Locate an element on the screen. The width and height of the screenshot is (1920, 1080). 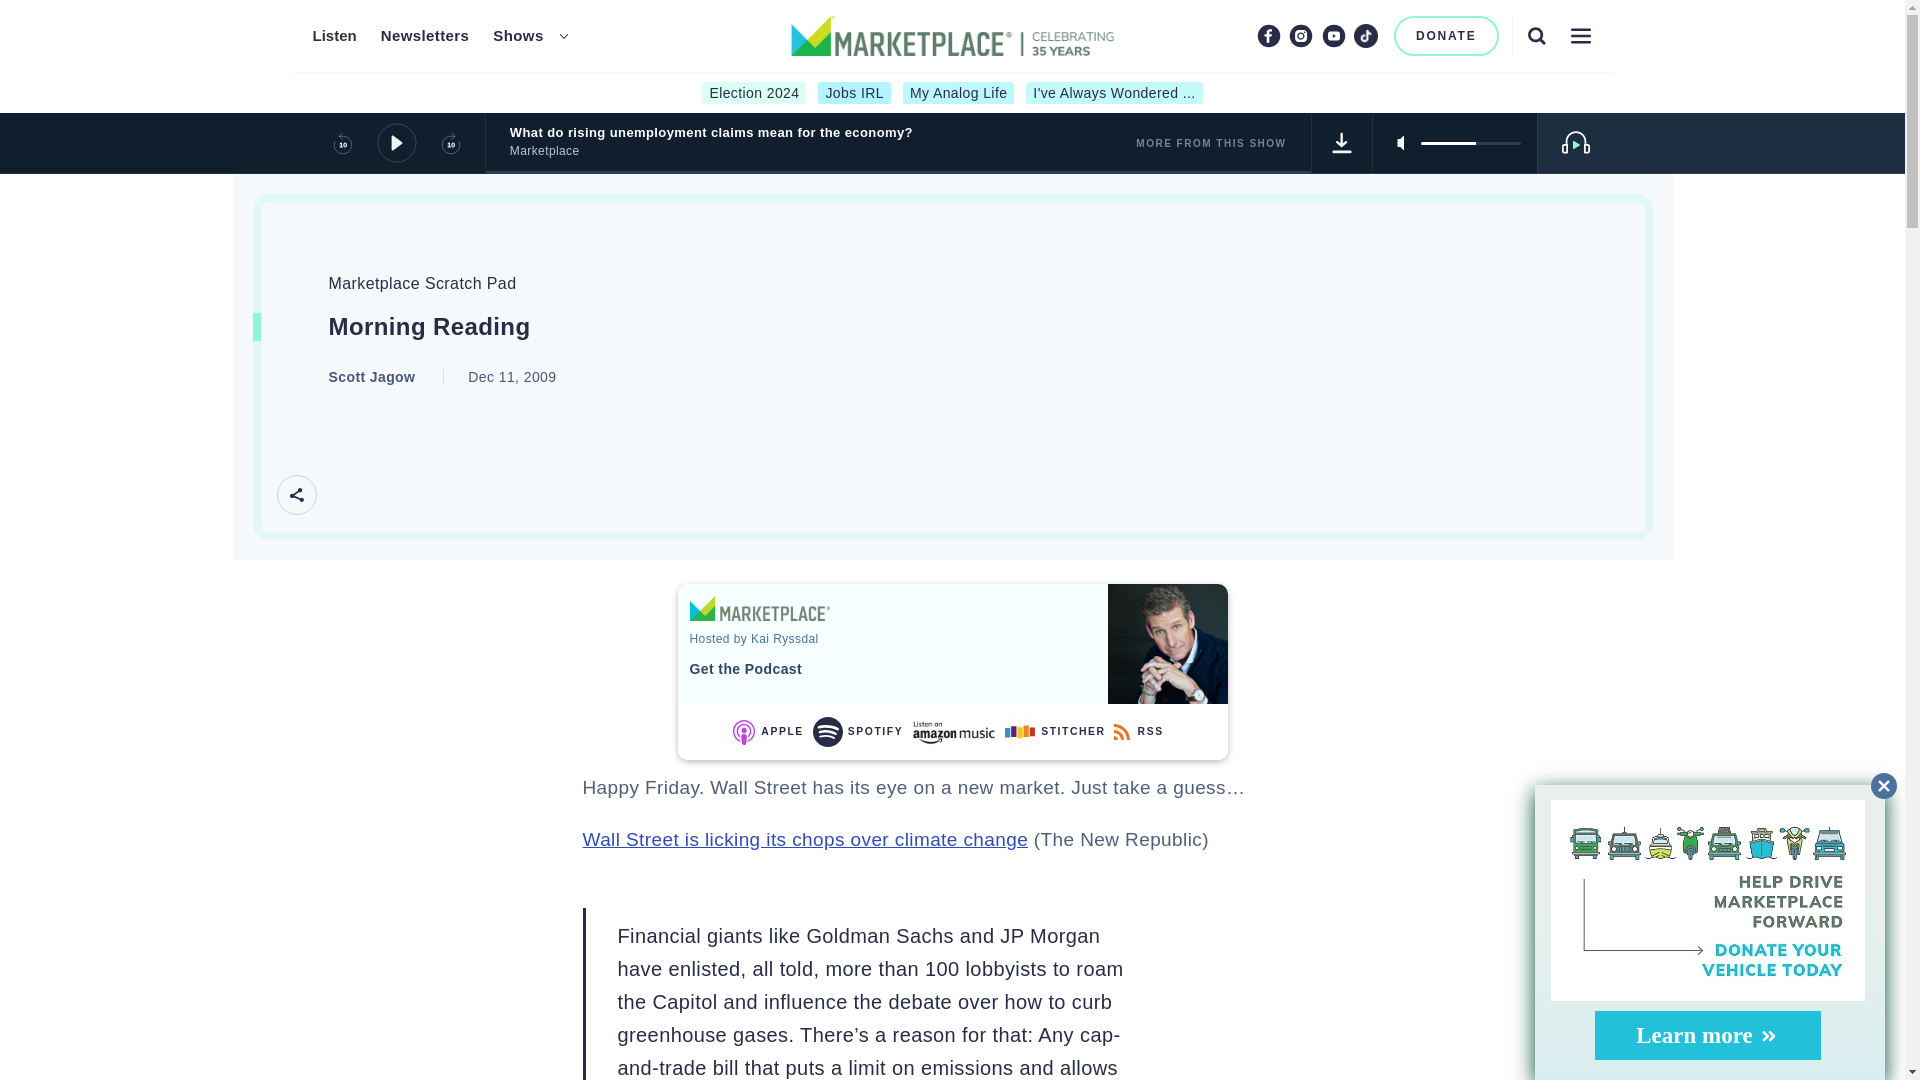
Shows is located at coordinates (518, 36).